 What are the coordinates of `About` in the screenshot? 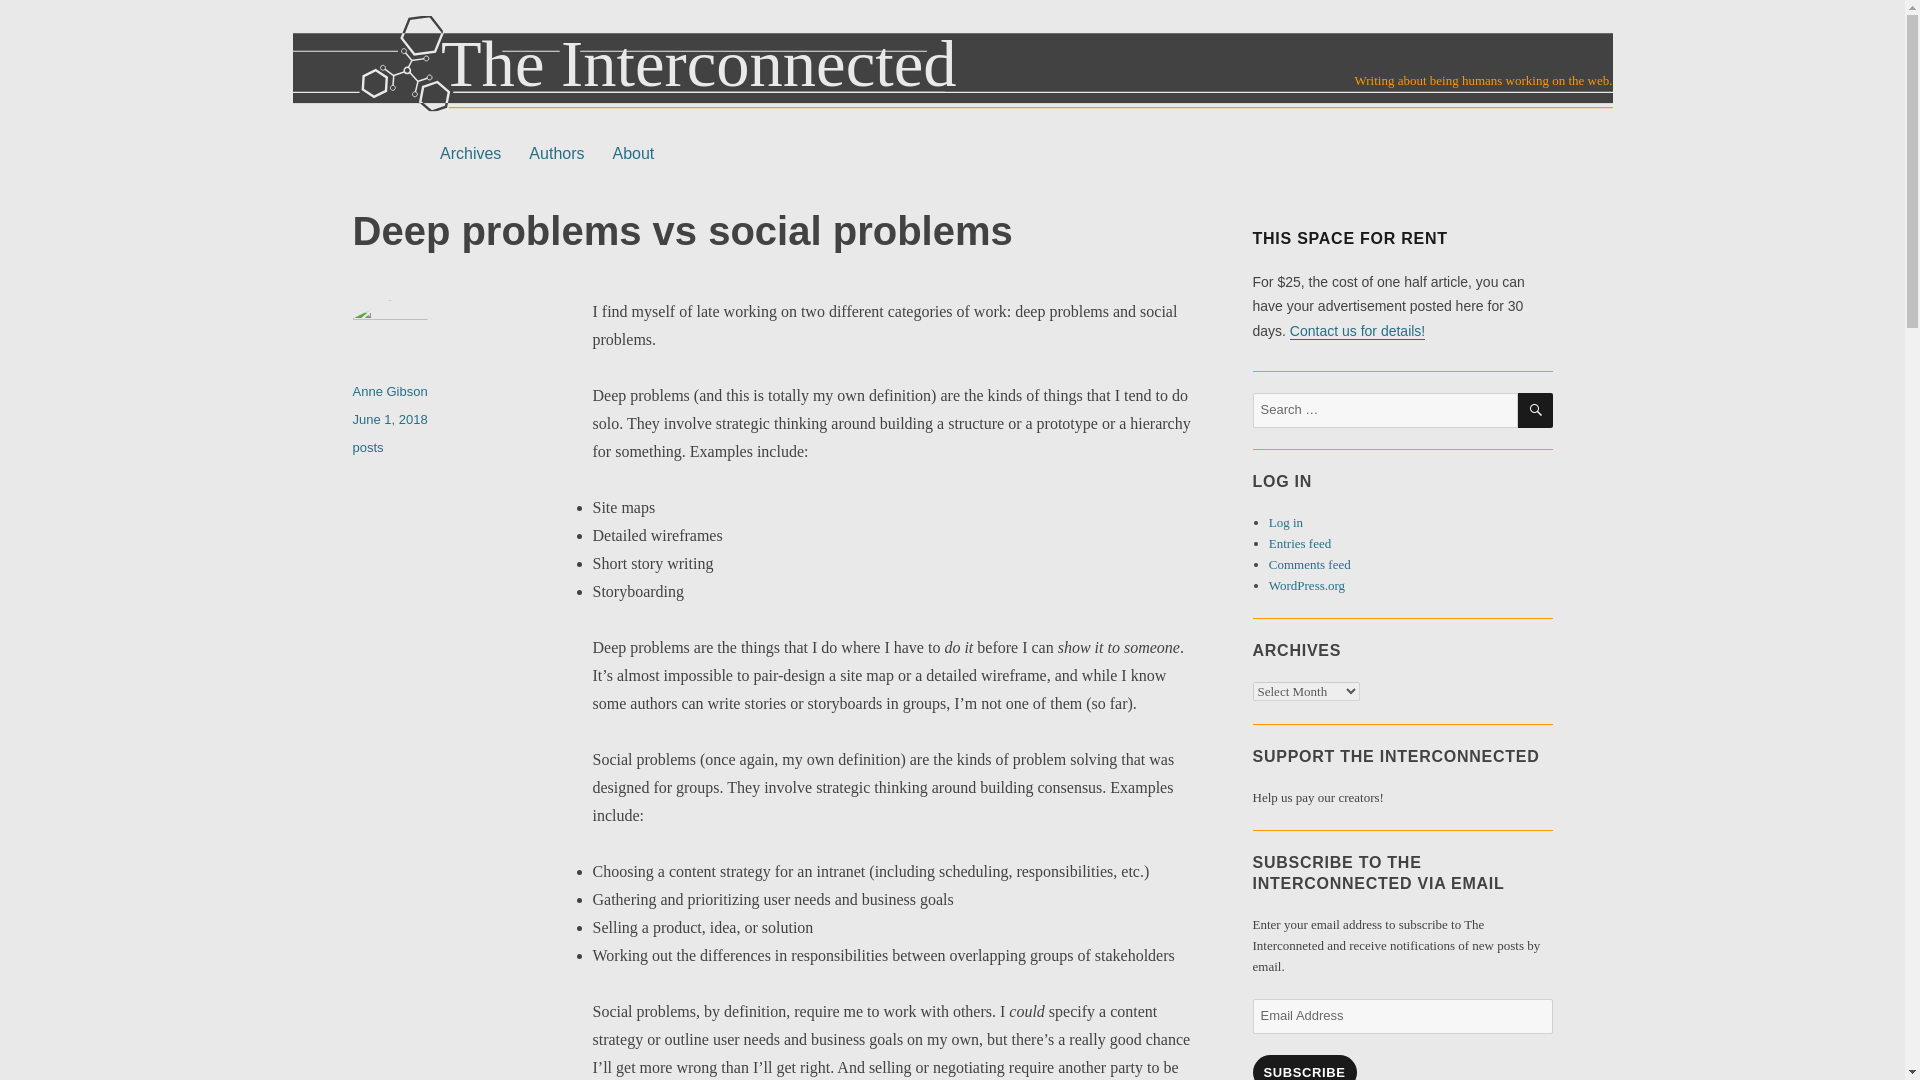 It's located at (632, 153).